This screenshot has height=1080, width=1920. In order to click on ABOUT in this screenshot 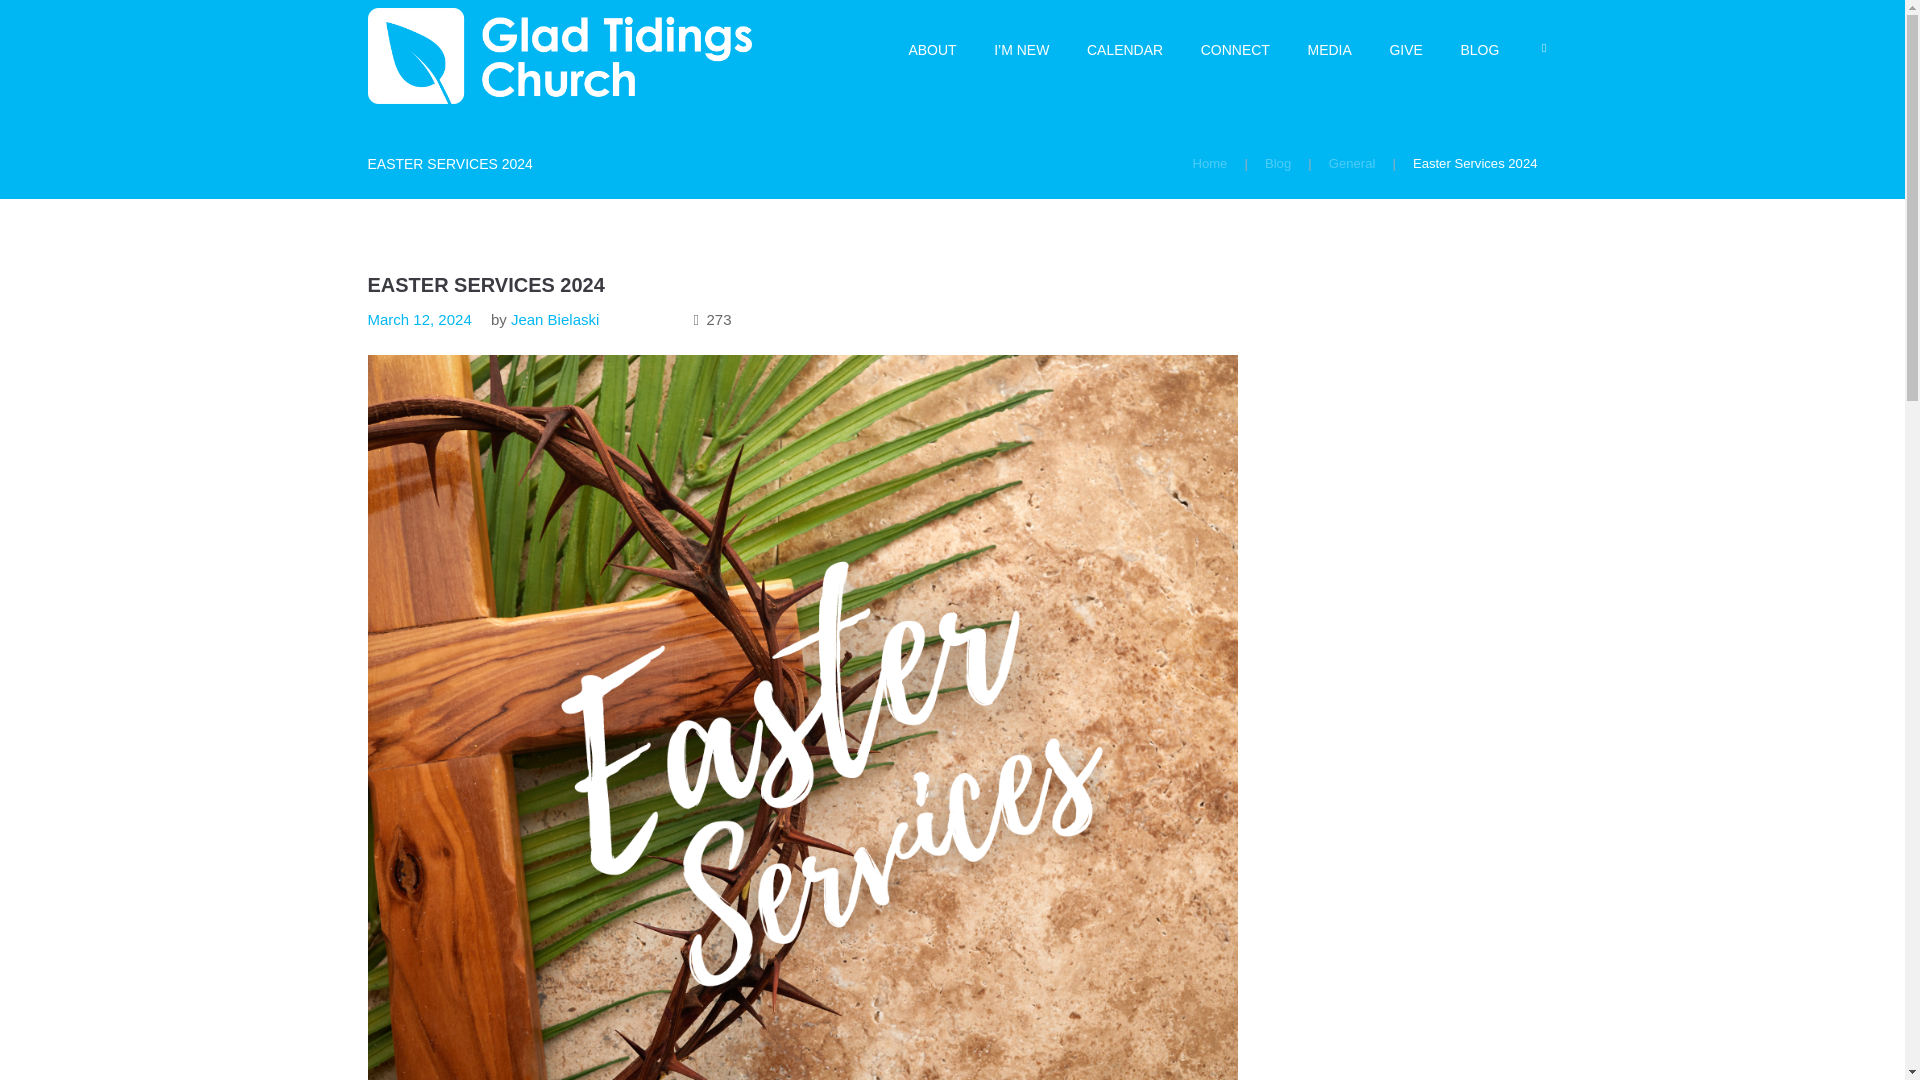, I will do `click(932, 48)`.